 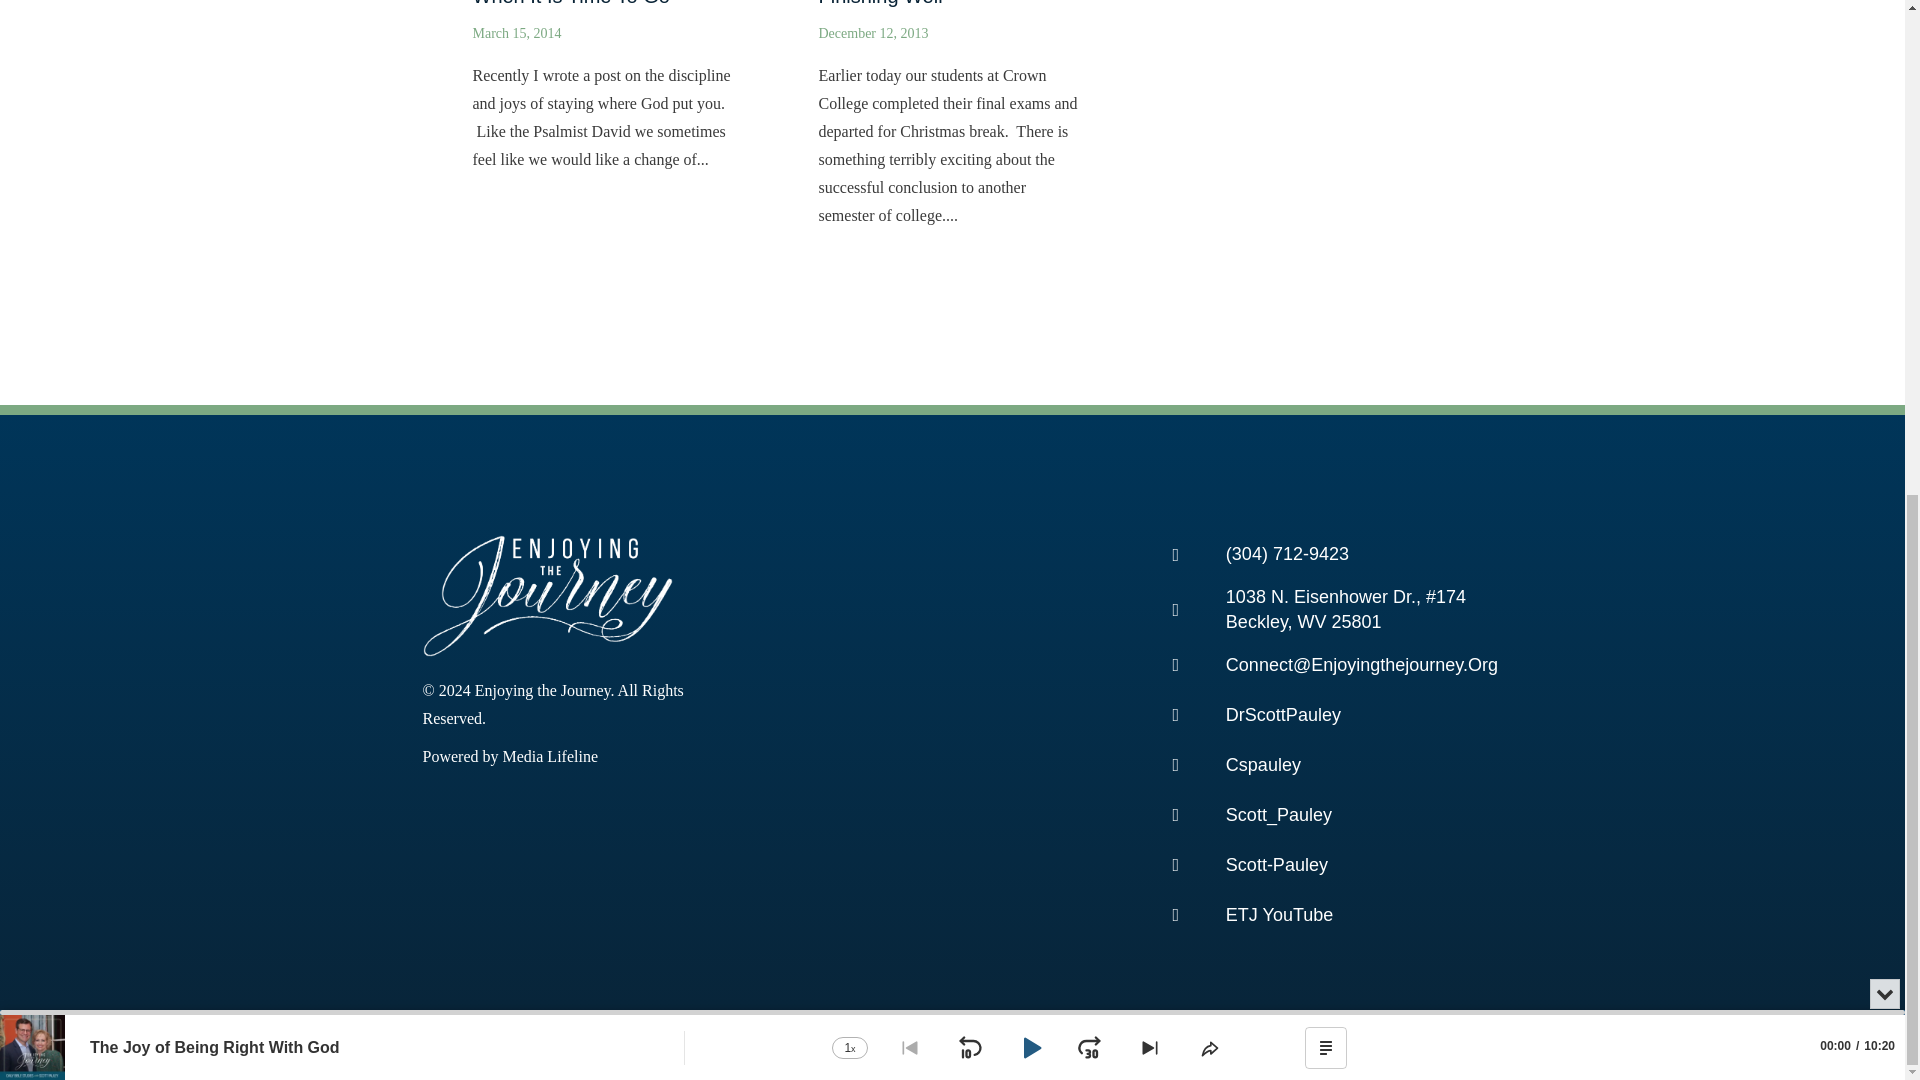 I want to click on Scott-Pauley, so click(x=1318, y=864).